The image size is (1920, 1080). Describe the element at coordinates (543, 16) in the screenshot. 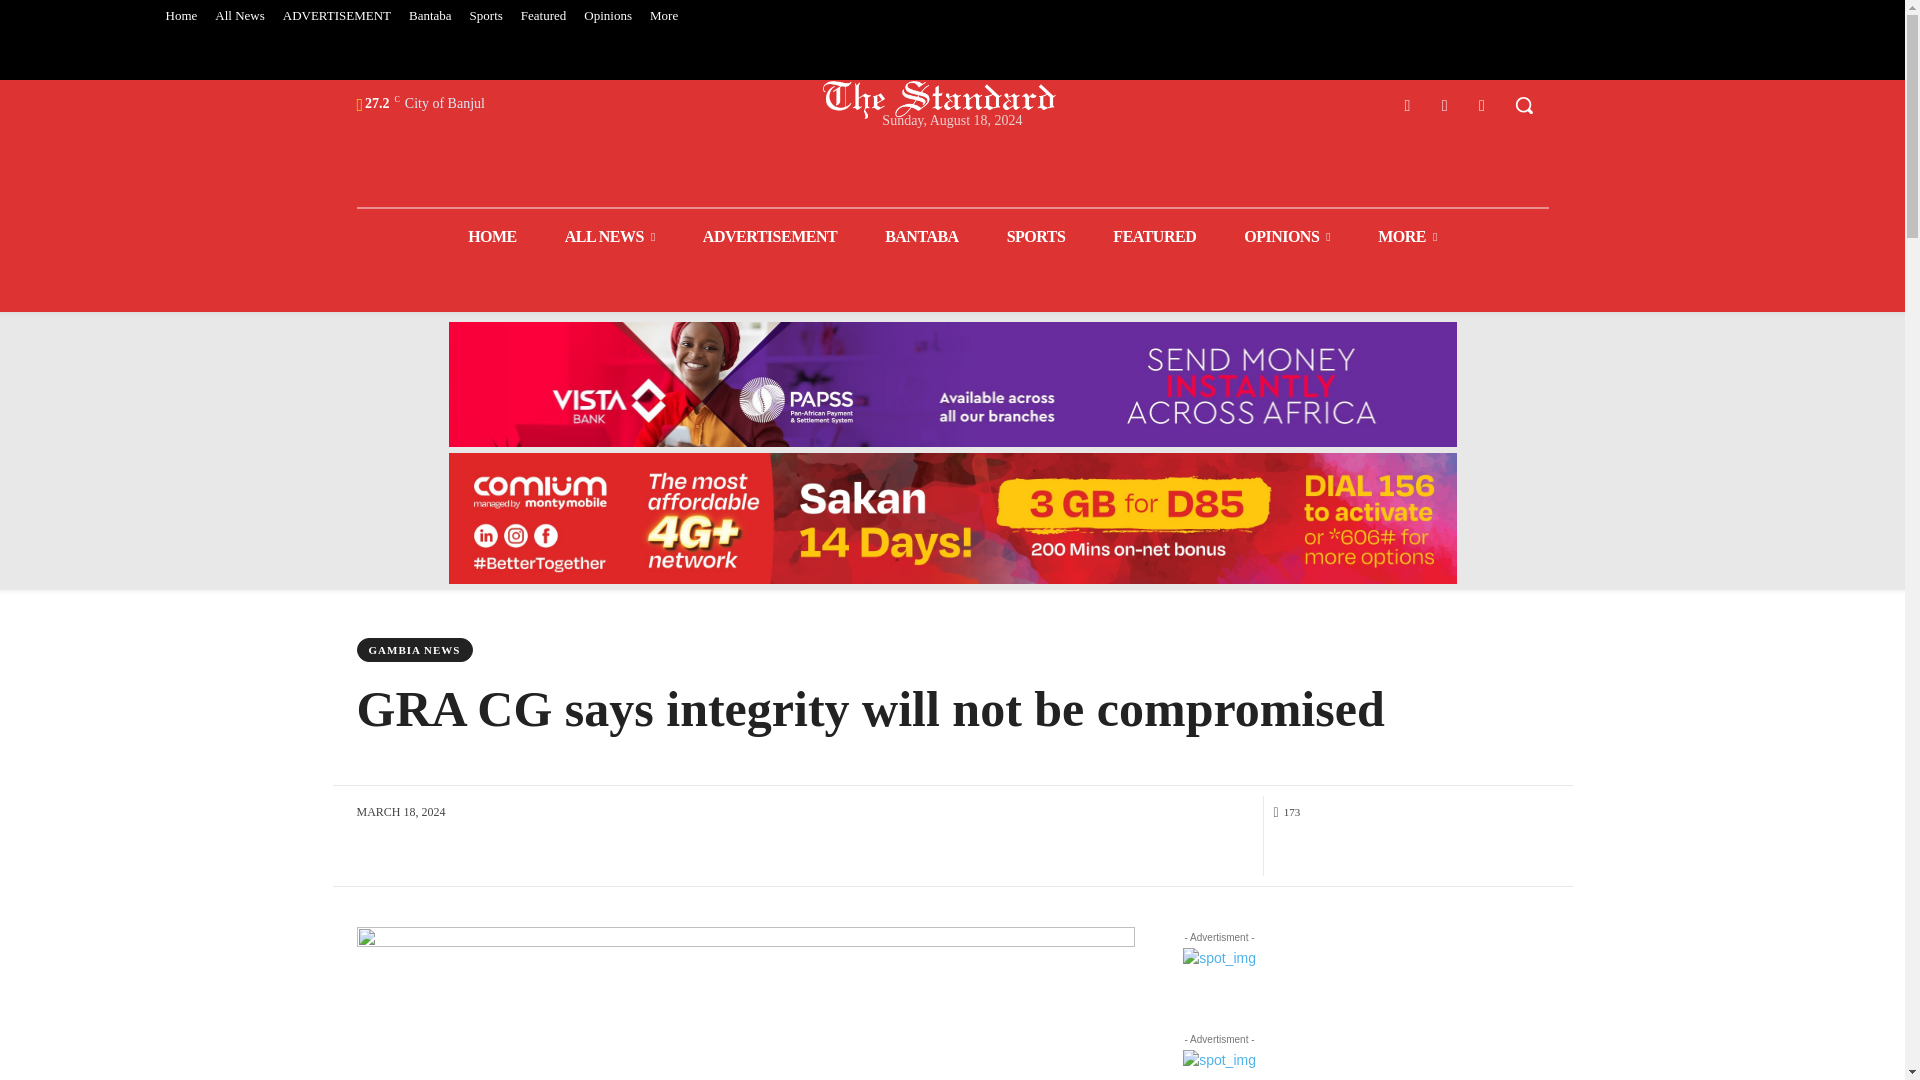

I see `Featured` at that location.